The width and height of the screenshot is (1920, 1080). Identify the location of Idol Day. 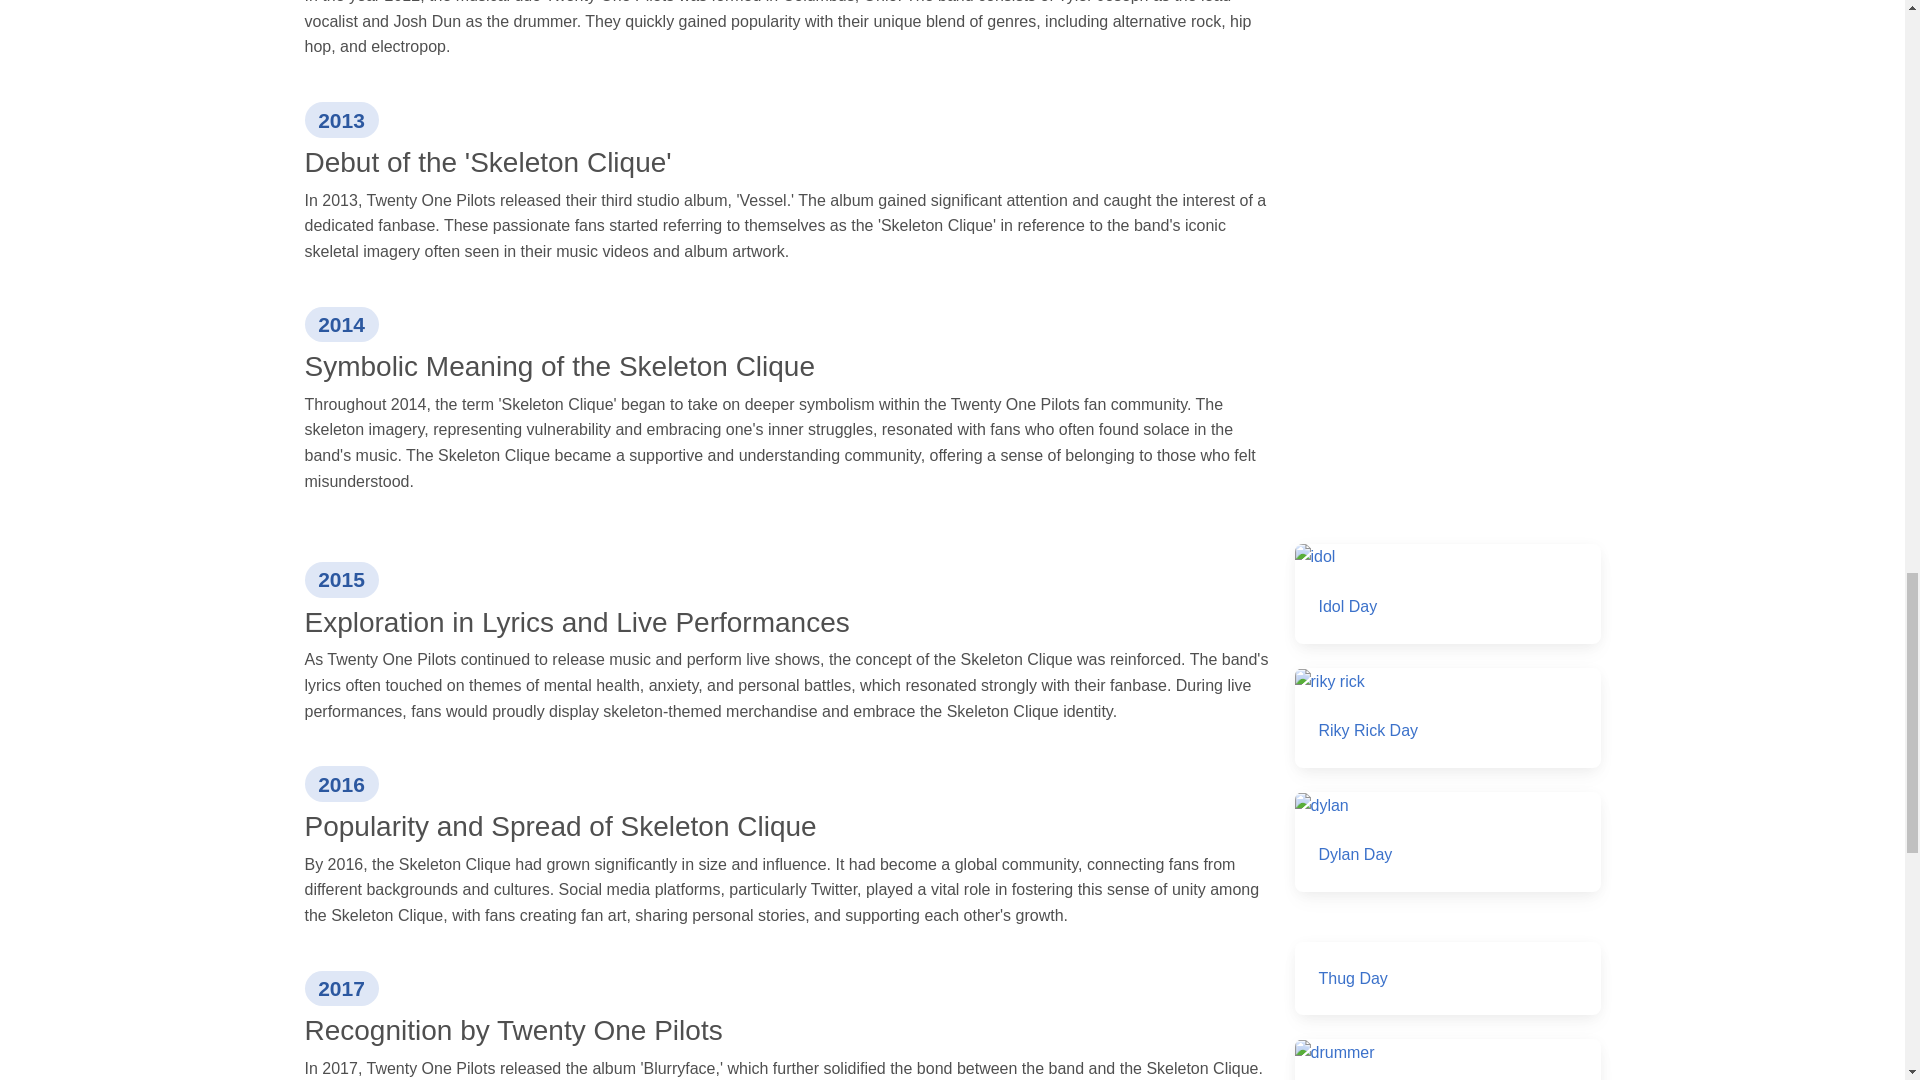
(1446, 594).